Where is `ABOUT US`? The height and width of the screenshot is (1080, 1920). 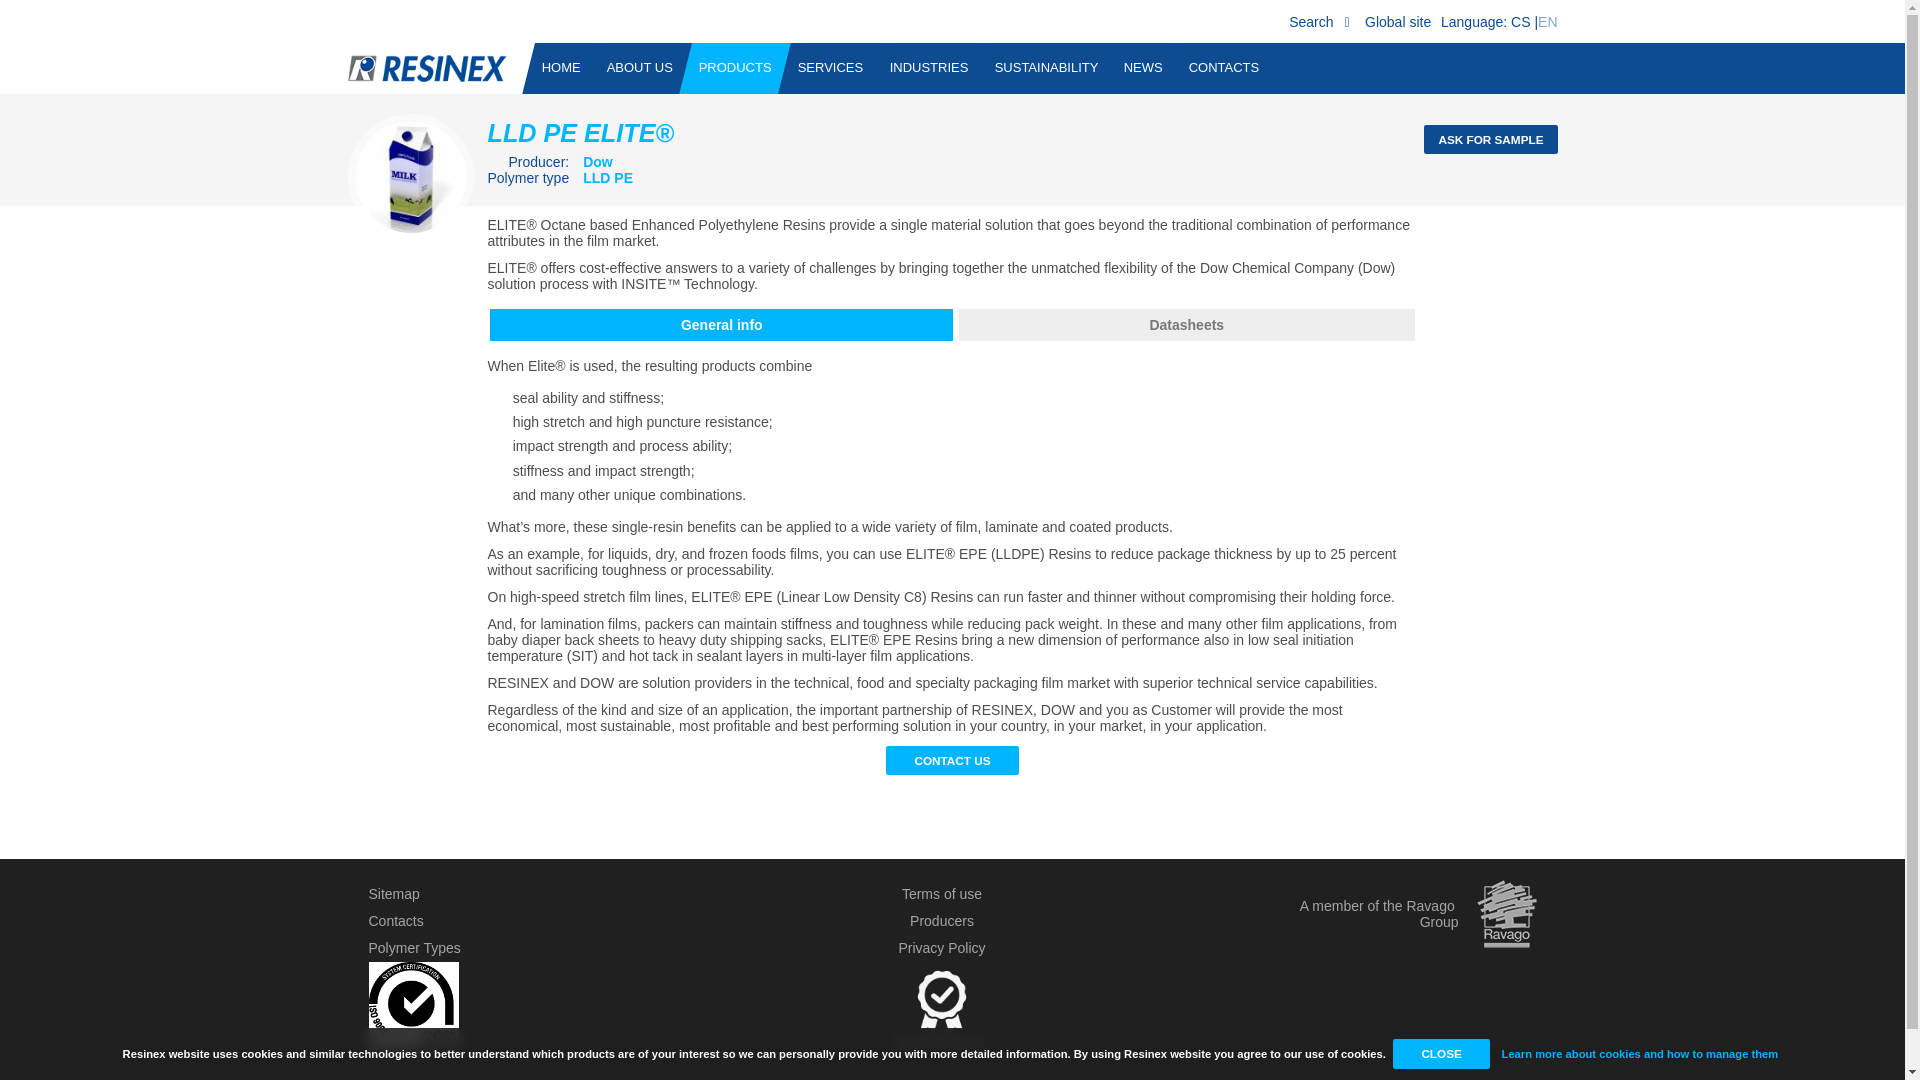
ABOUT US is located at coordinates (639, 68).